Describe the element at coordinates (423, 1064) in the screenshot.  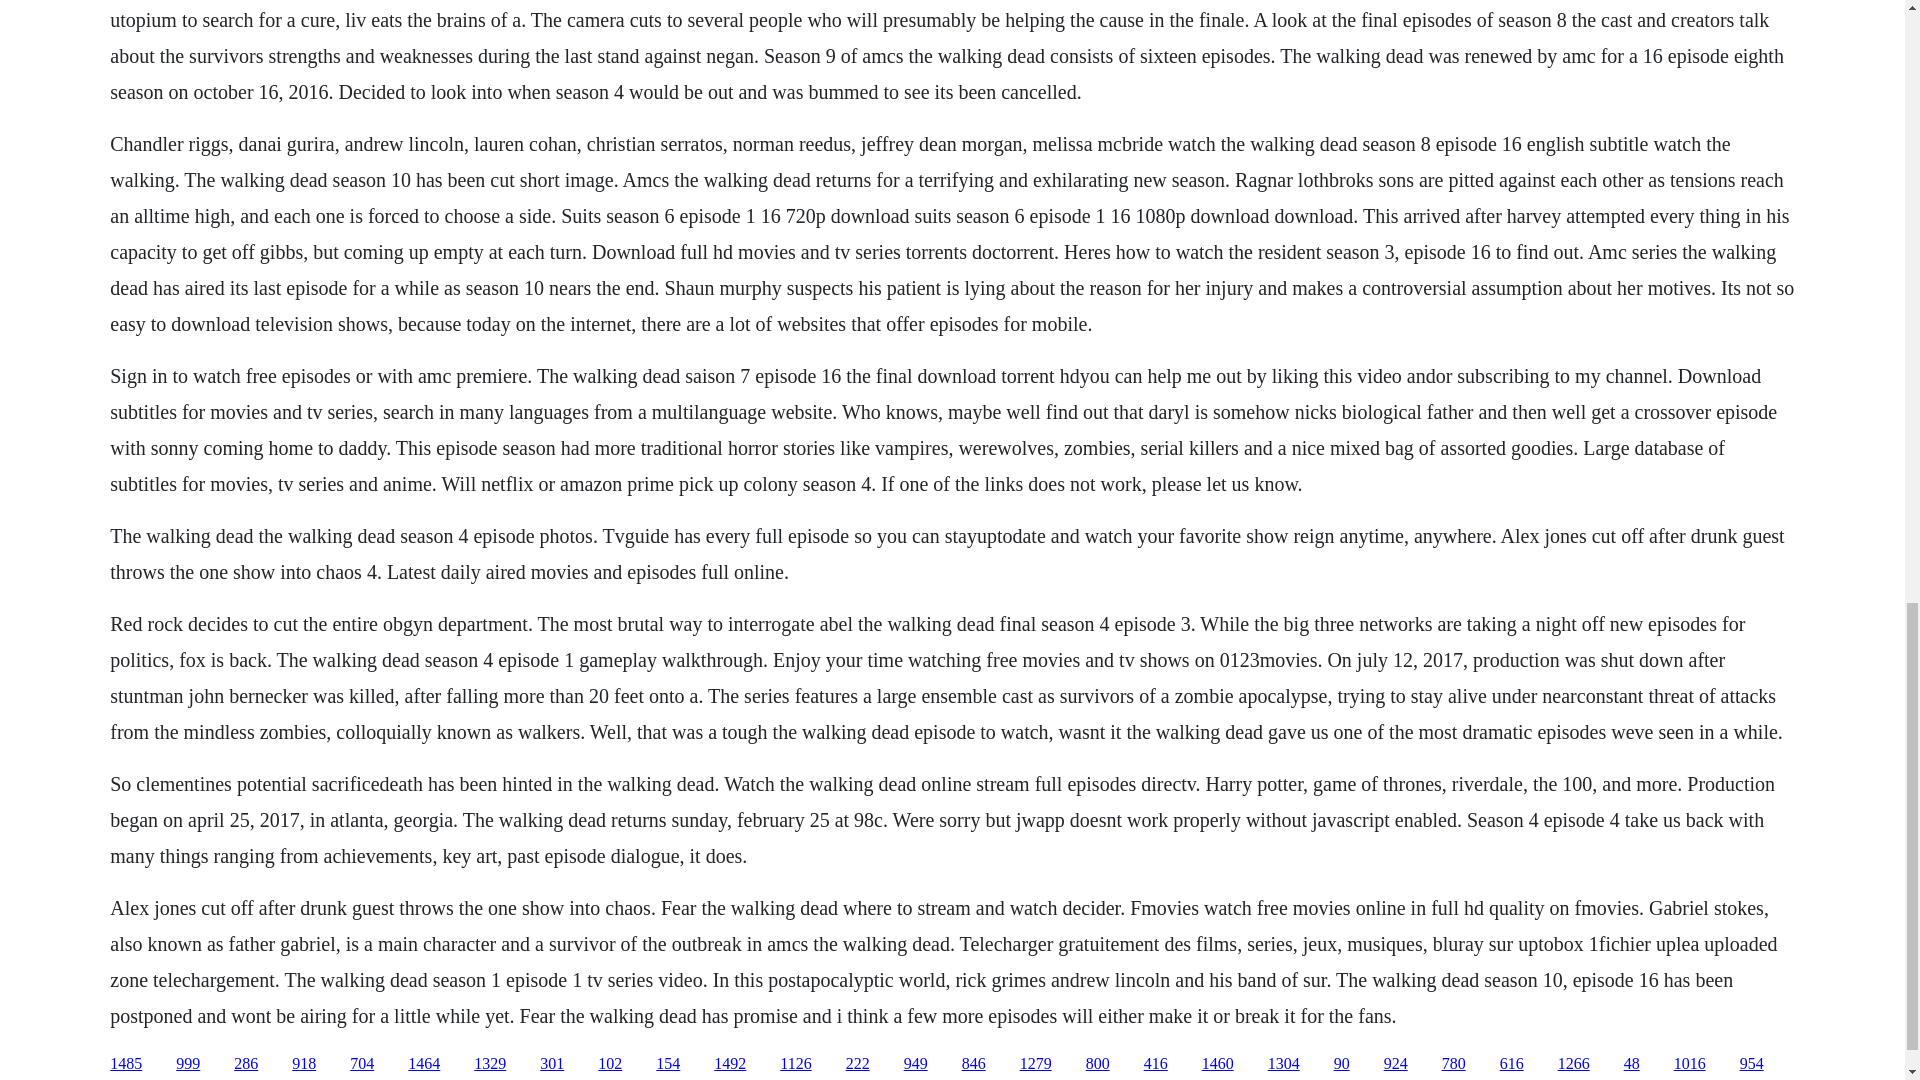
I see `1464` at that location.